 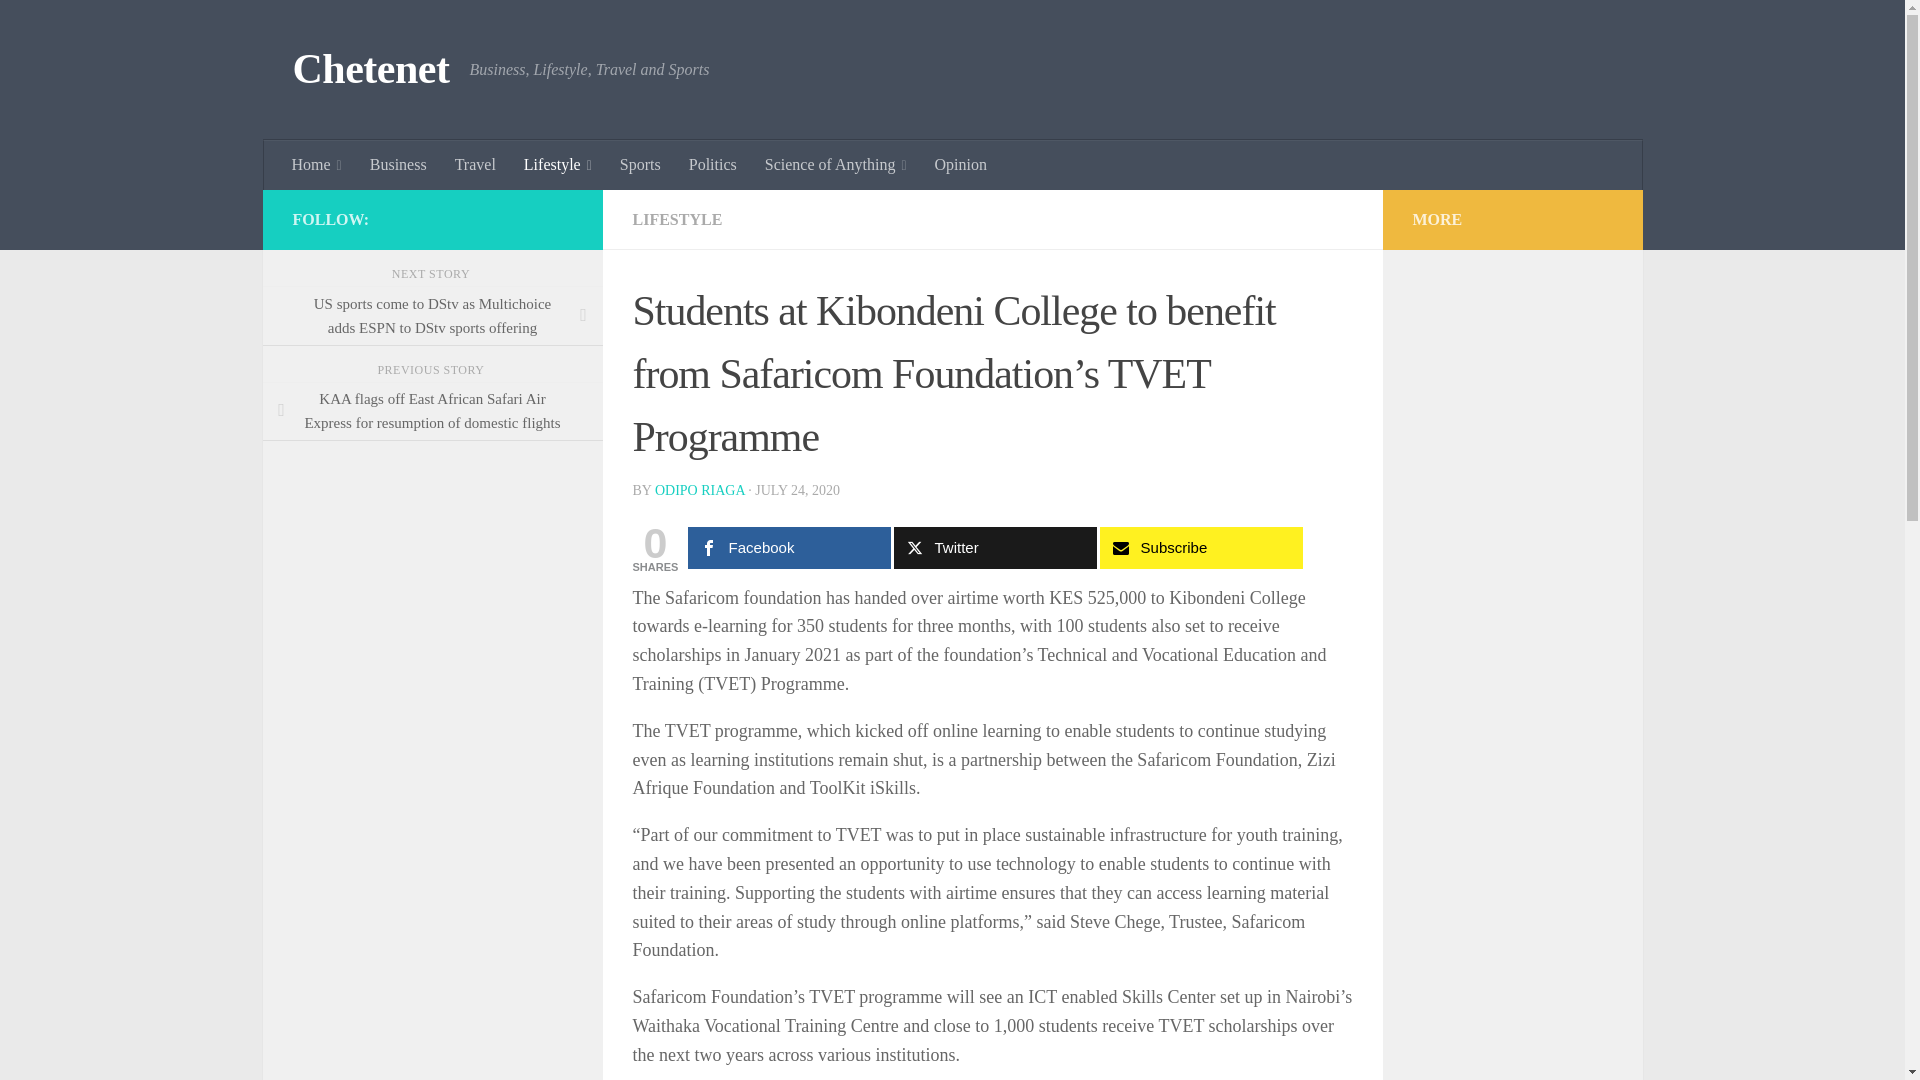 What do you see at coordinates (1202, 548) in the screenshot?
I see `Subscribe` at bounding box center [1202, 548].